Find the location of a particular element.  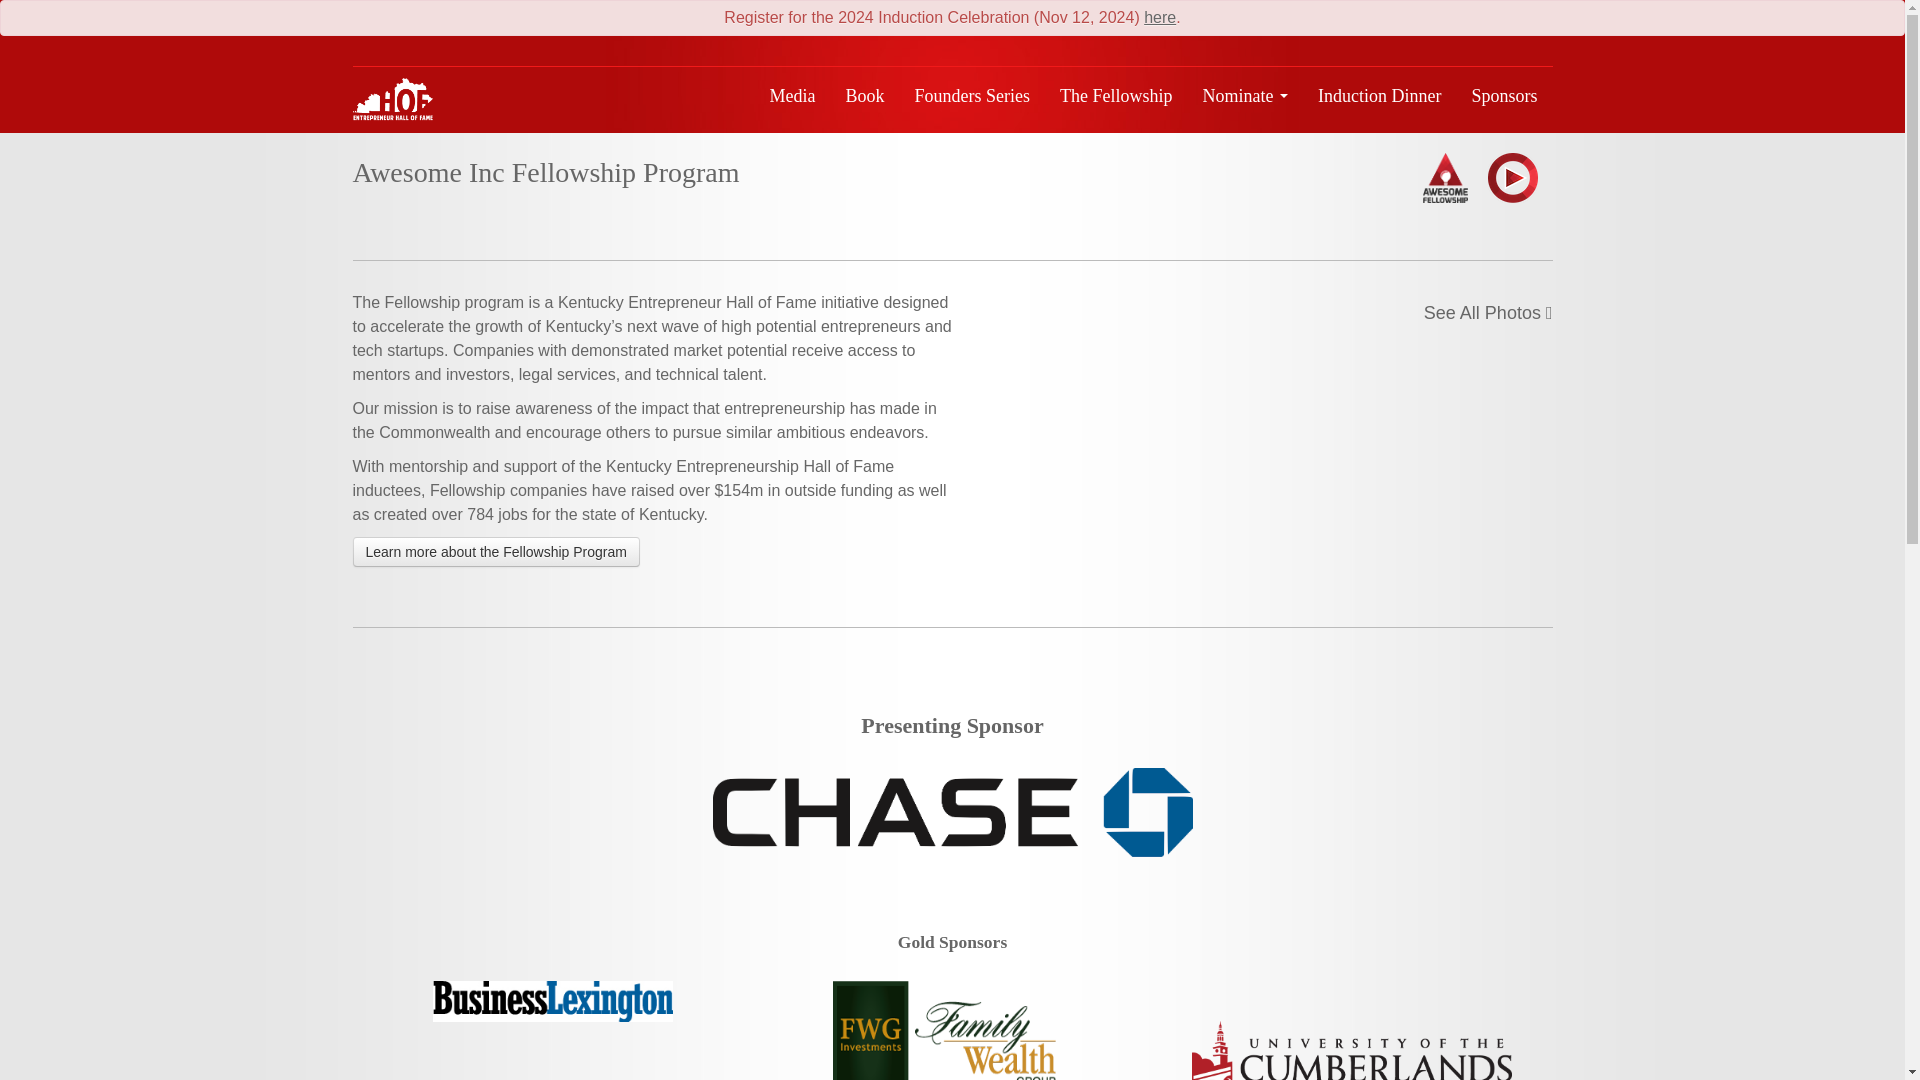

Founders Series is located at coordinates (973, 96).